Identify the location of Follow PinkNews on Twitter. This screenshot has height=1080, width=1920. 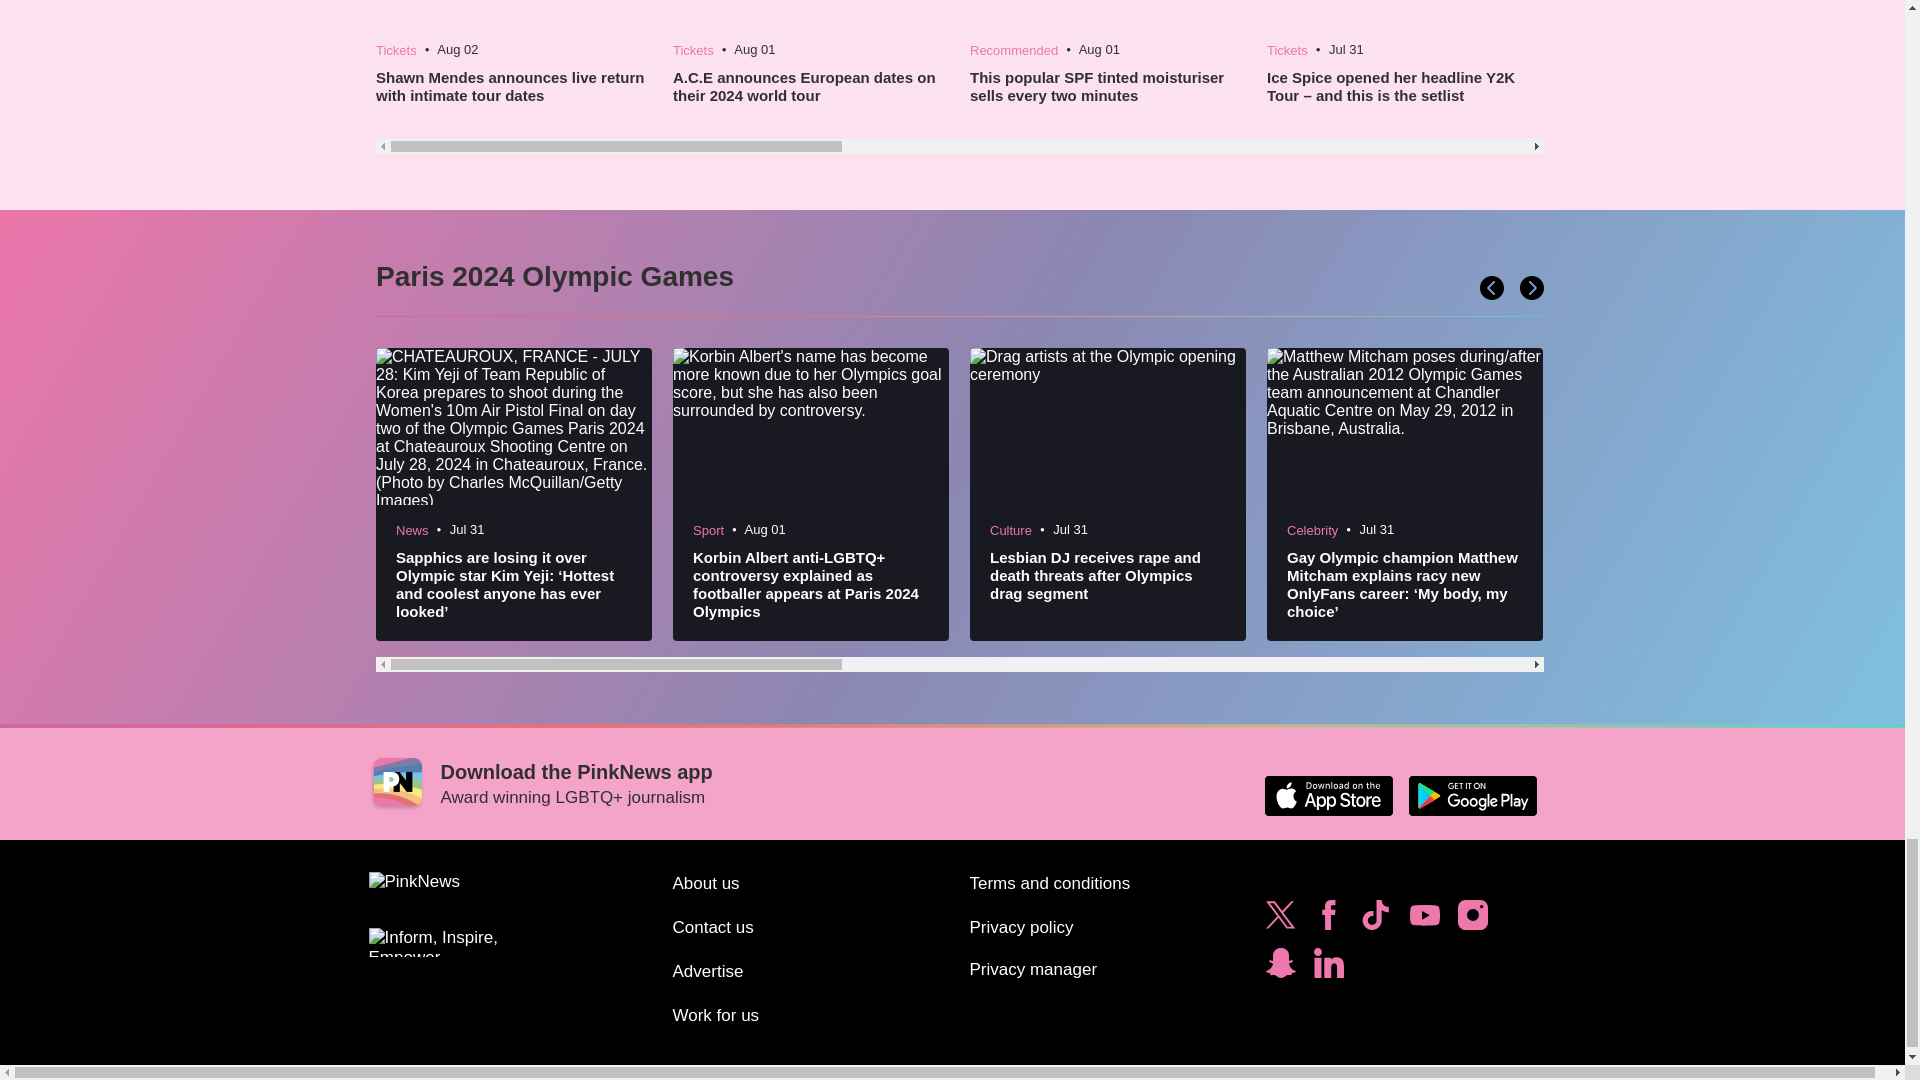
(1280, 920).